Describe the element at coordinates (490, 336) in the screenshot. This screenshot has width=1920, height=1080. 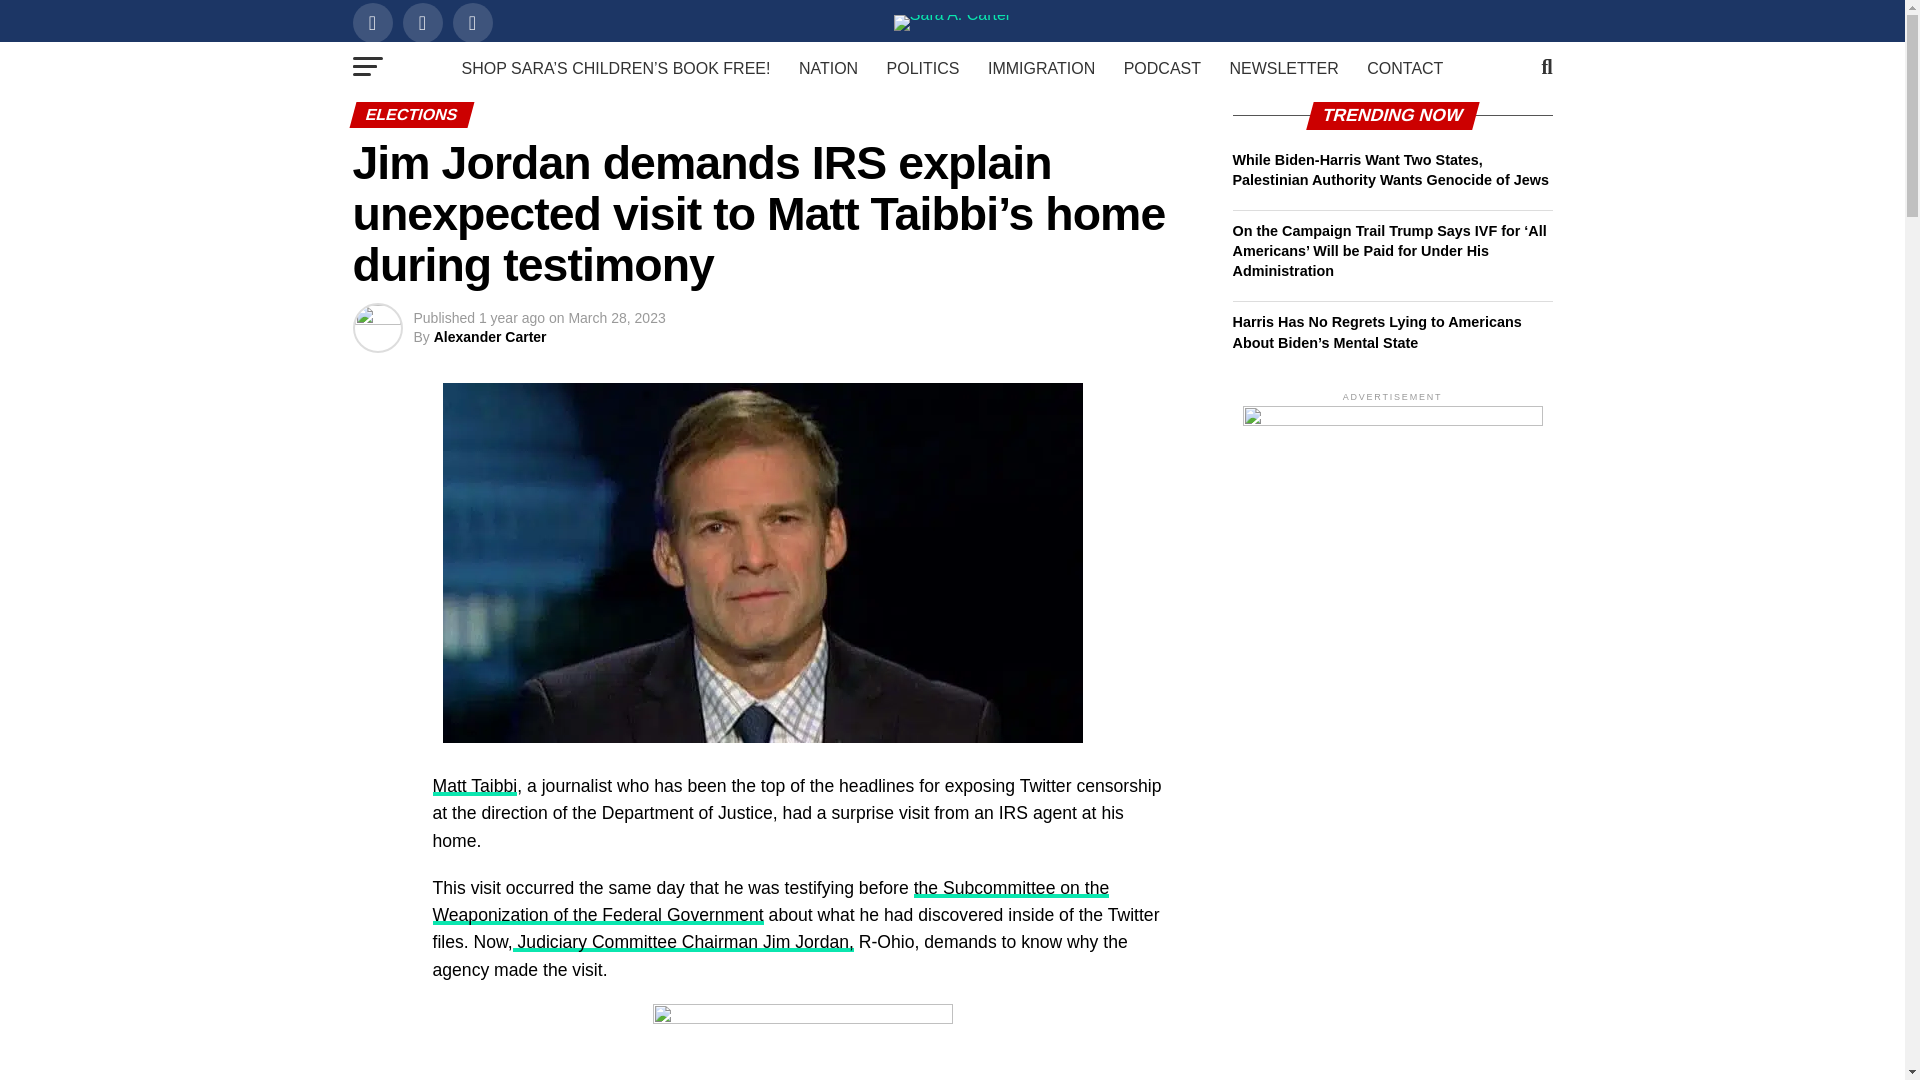
I see `Posts by Alexander Carter` at that location.